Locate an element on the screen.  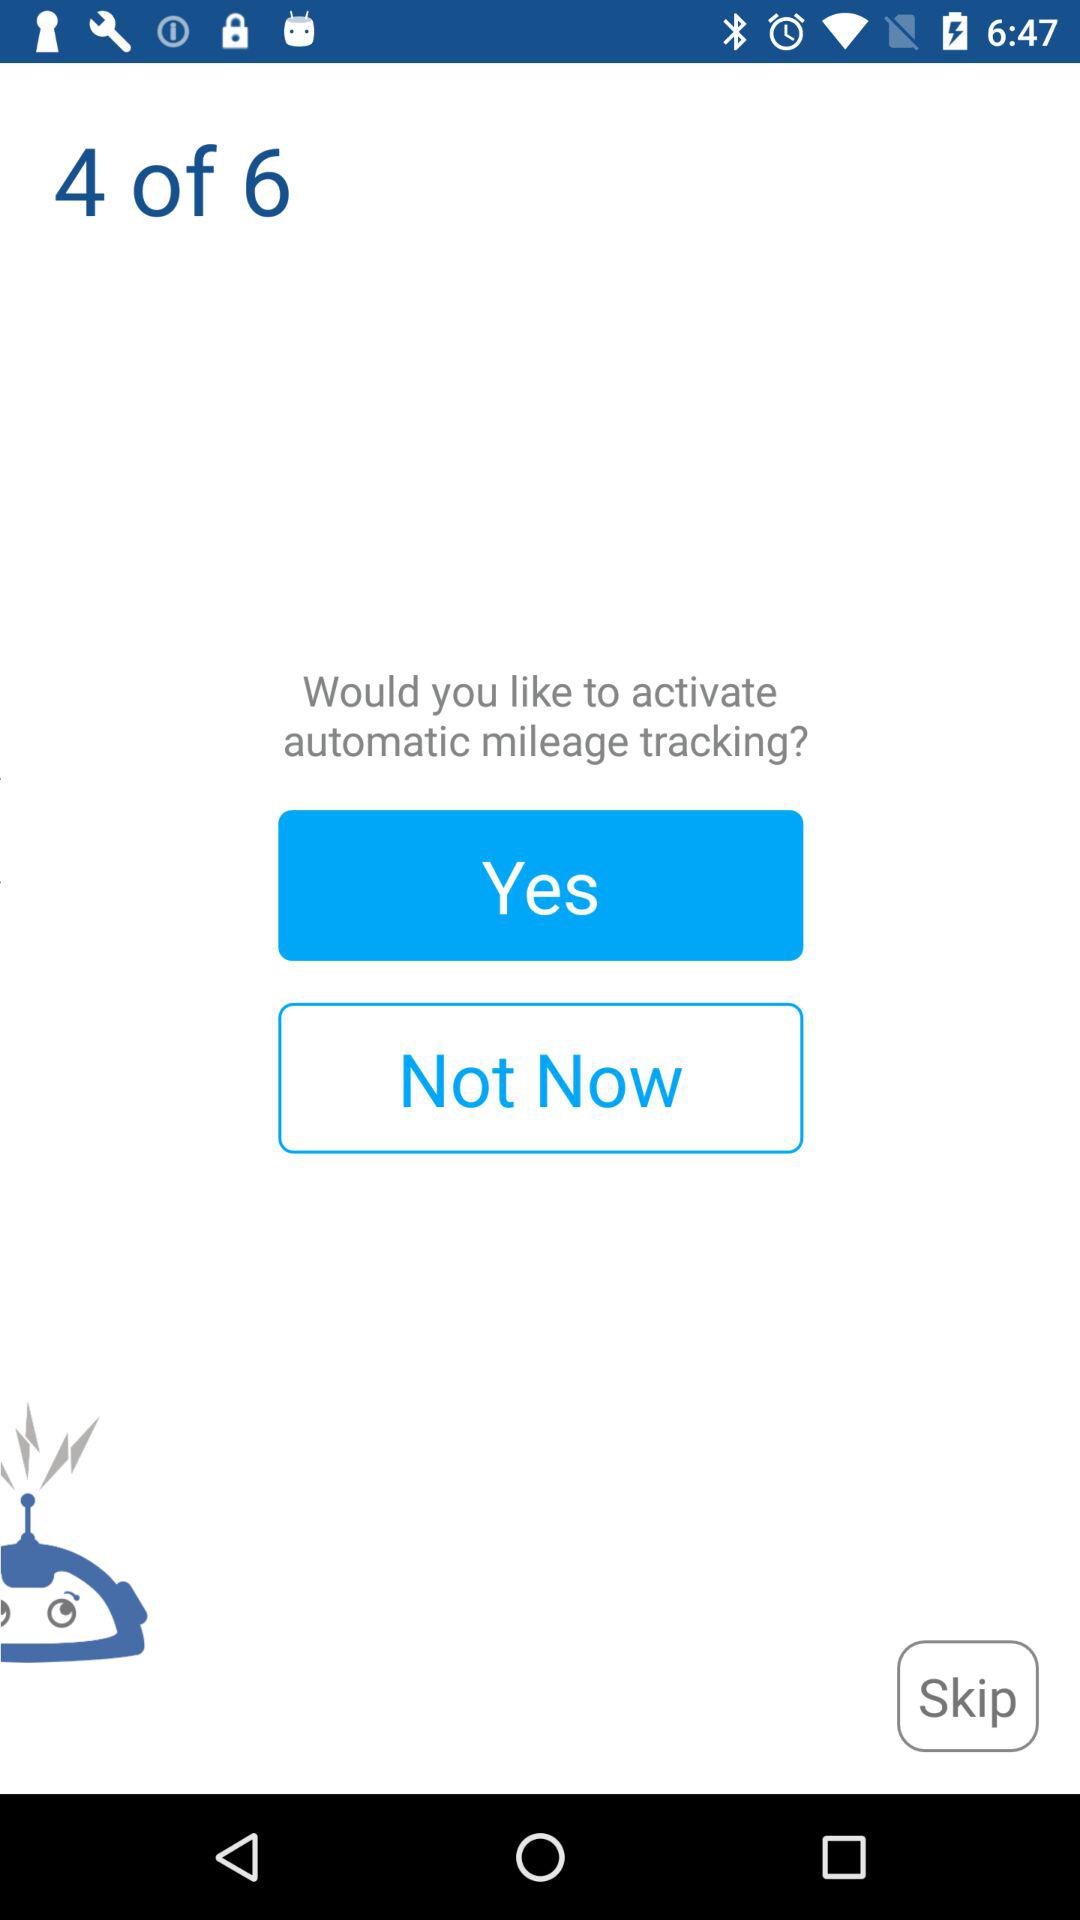
click the icon below the yes icon is located at coordinates (540, 1078).